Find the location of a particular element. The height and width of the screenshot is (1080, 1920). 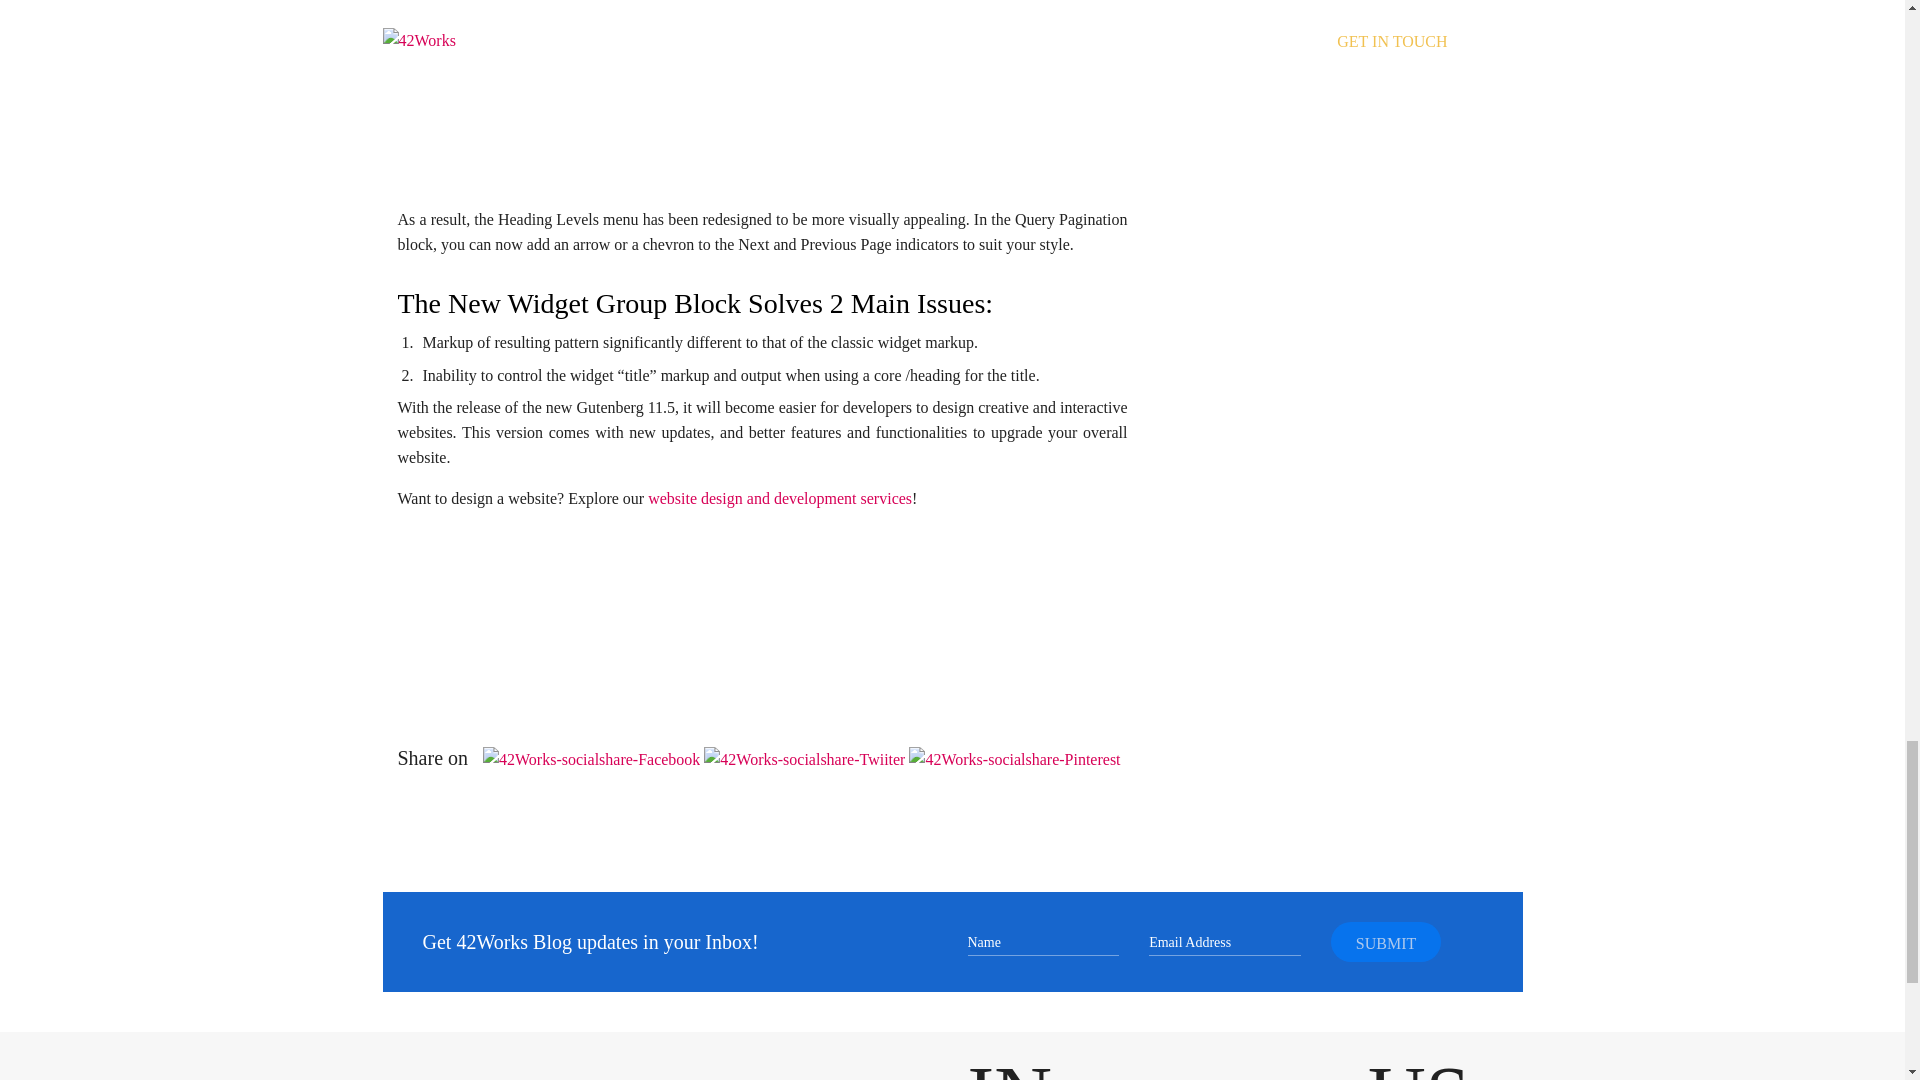

website design and development services is located at coordinates (780, 498).